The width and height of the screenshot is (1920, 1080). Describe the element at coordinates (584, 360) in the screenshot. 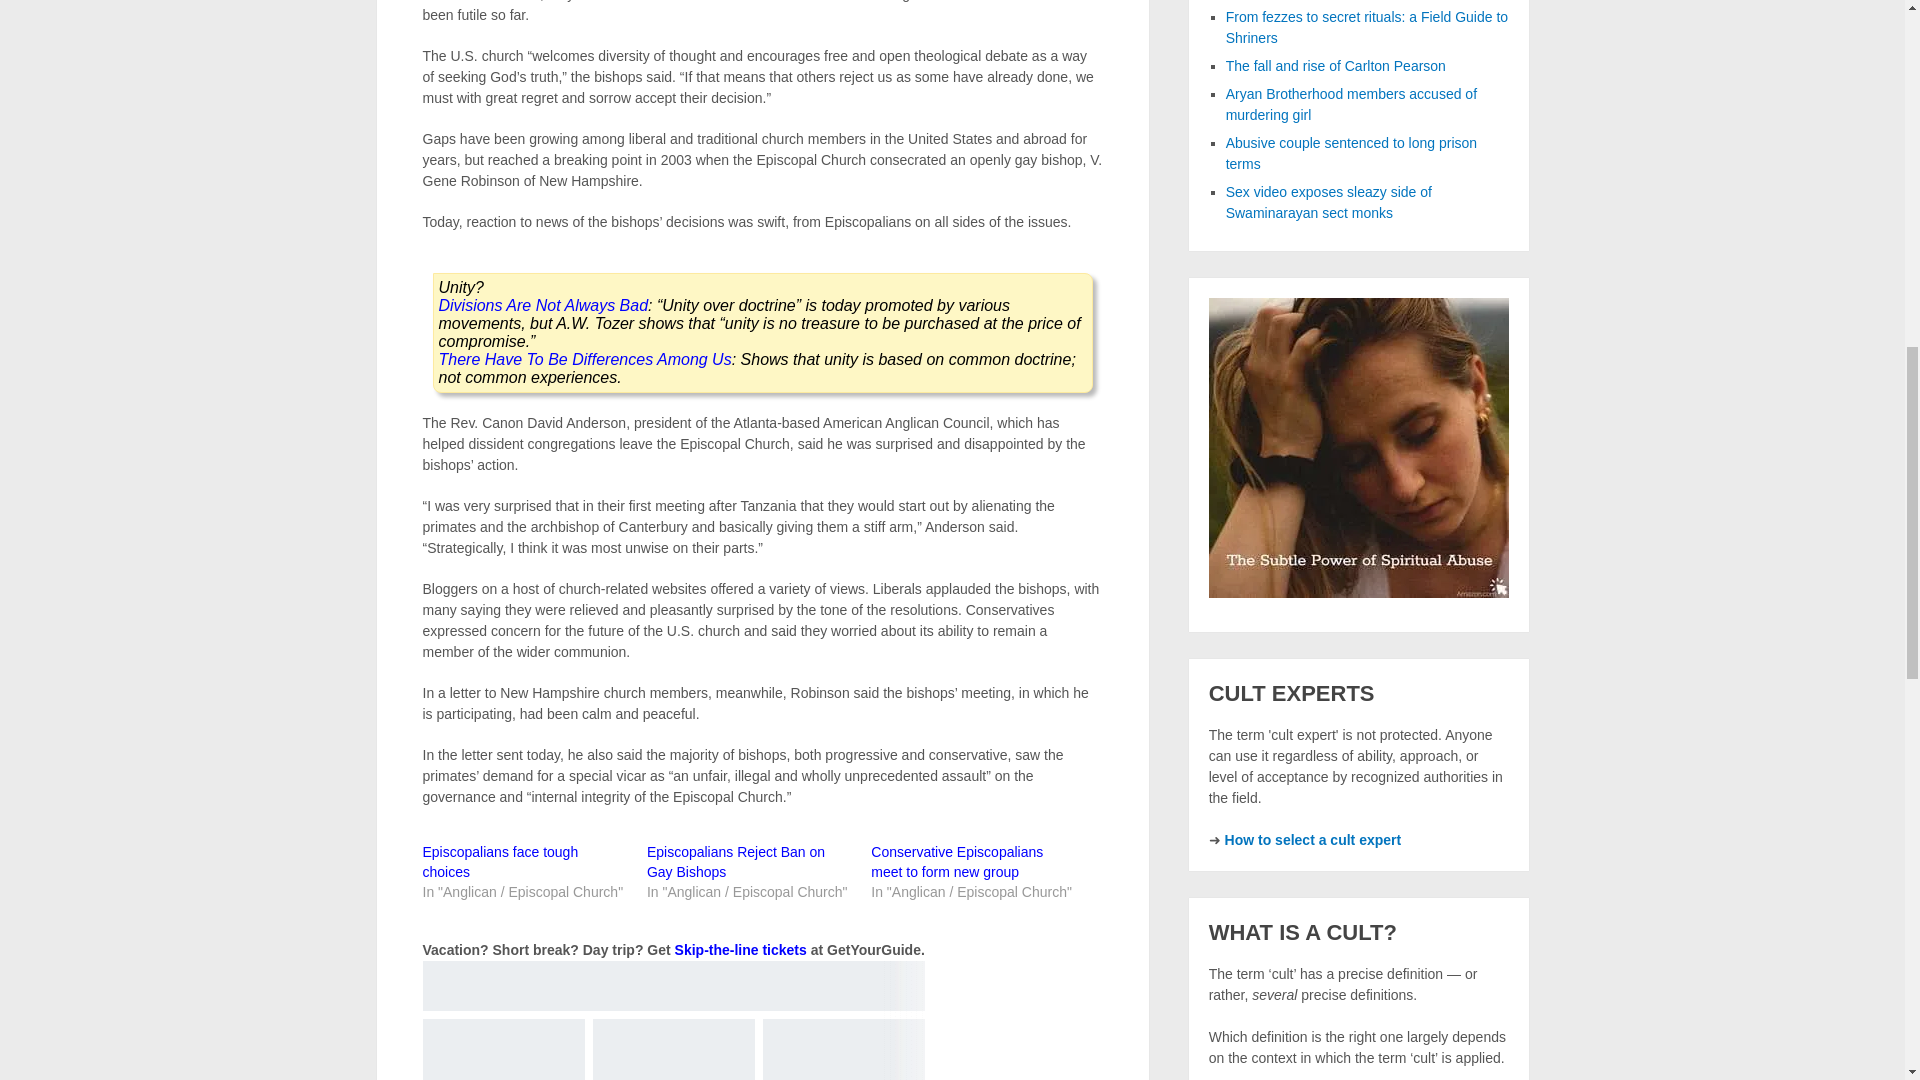

I see `There Have To Be Differences Among Us` at that location.